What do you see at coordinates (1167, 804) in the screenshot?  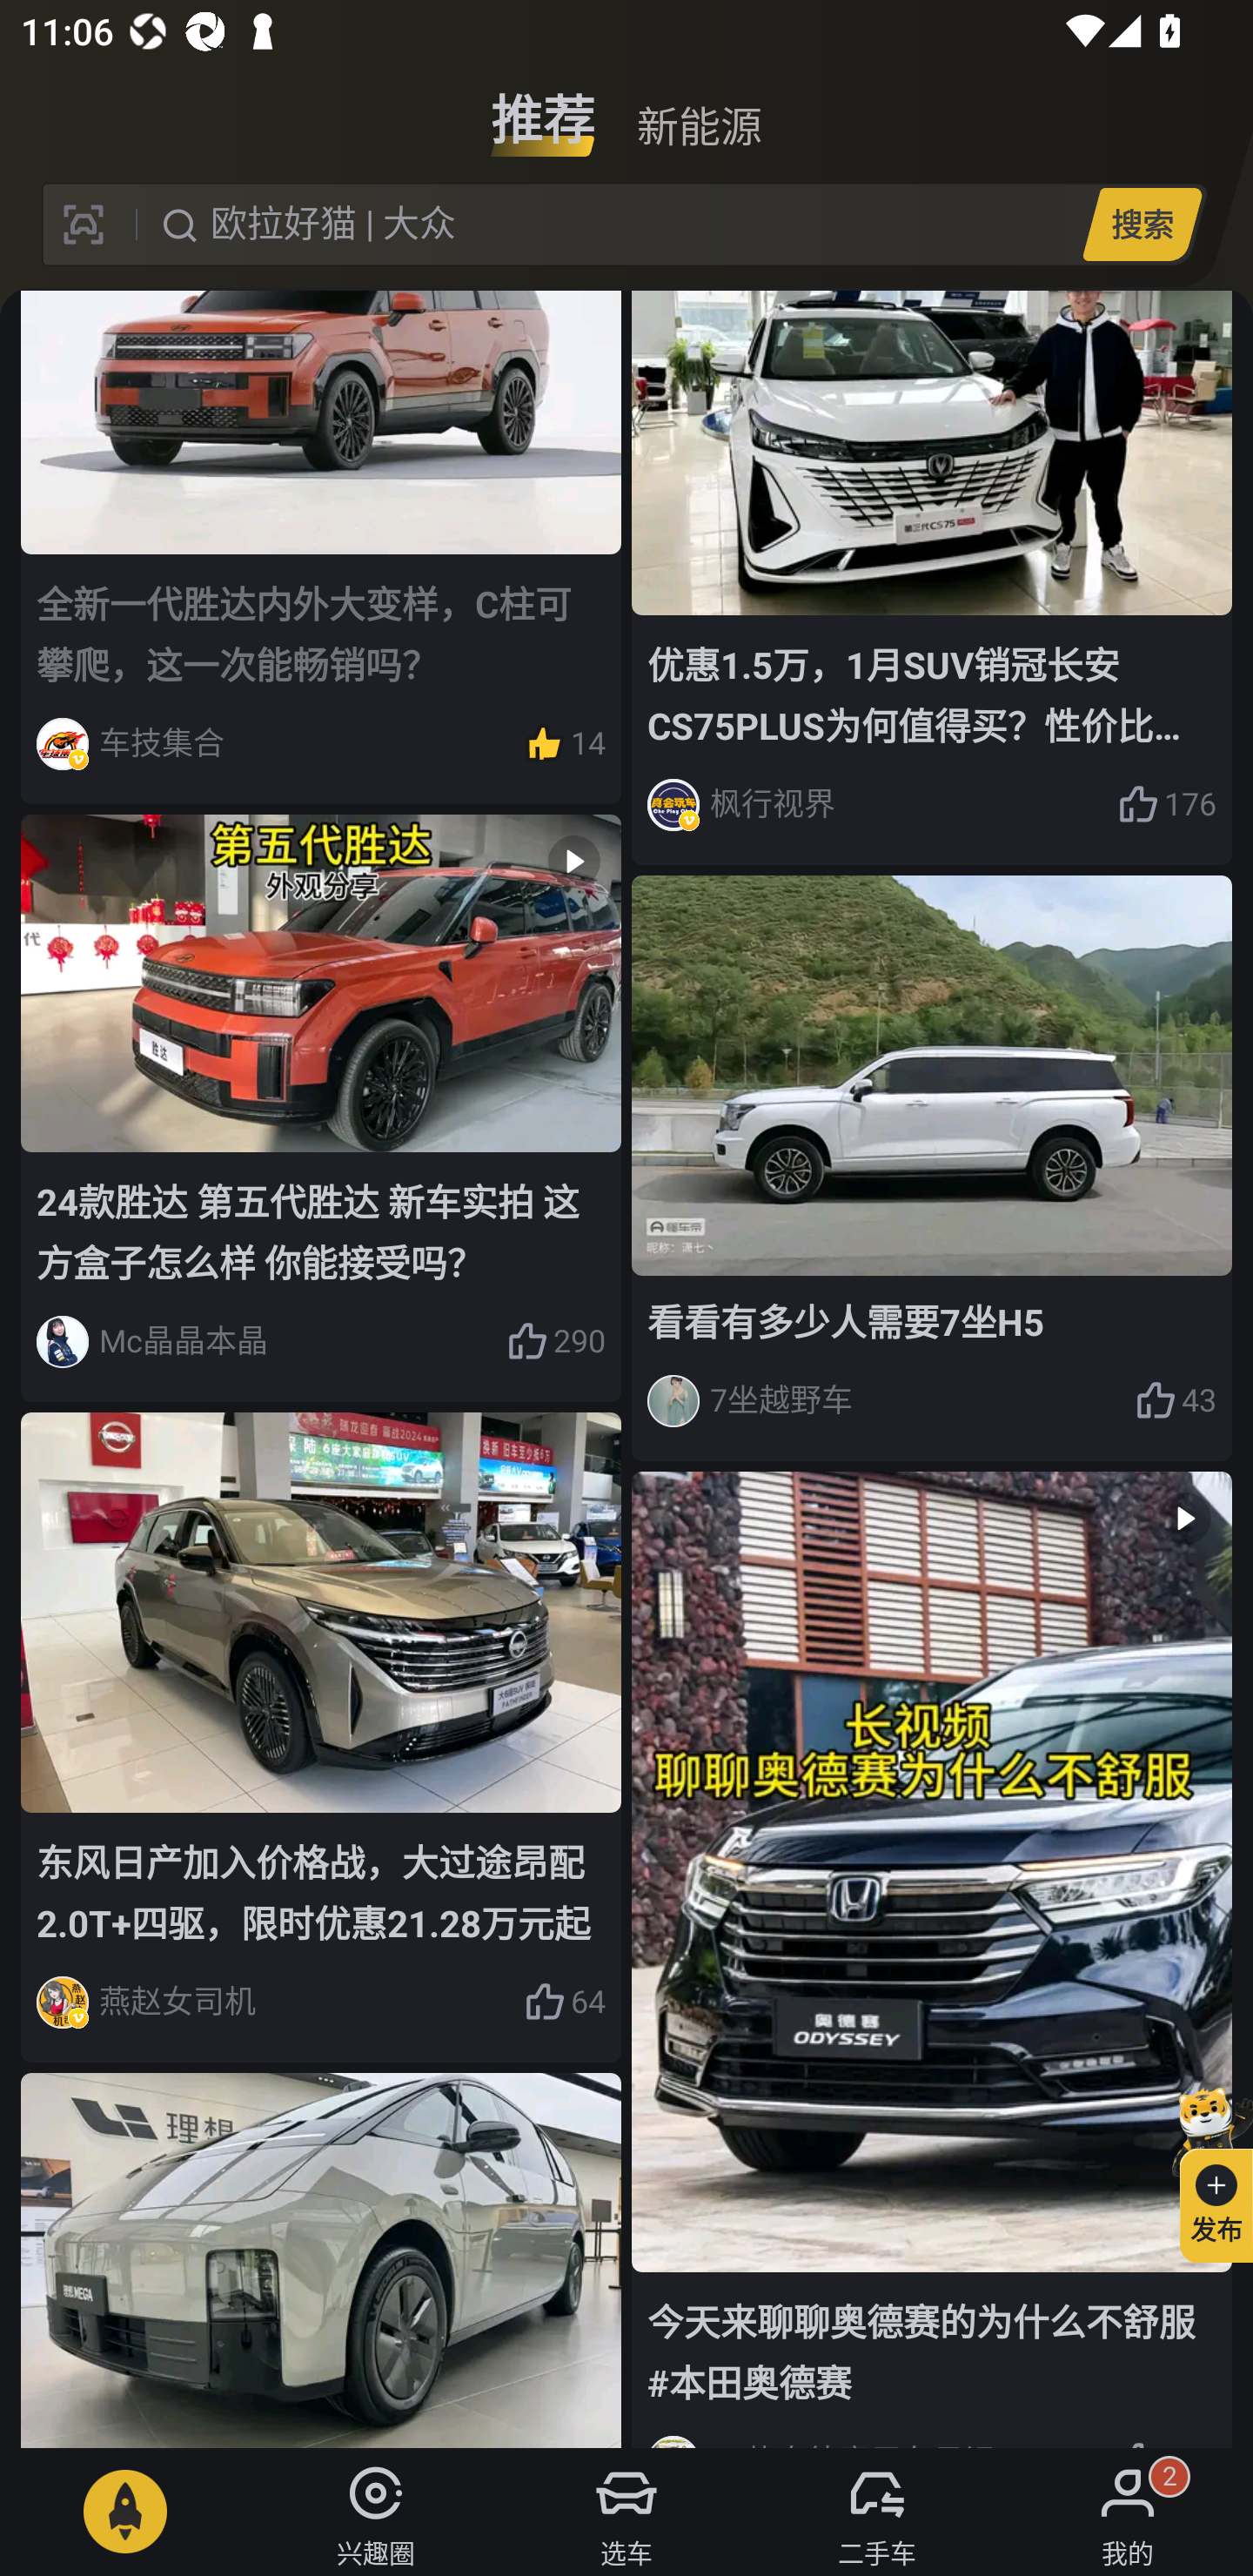 I see `176` at bounding box center [1167, 804].